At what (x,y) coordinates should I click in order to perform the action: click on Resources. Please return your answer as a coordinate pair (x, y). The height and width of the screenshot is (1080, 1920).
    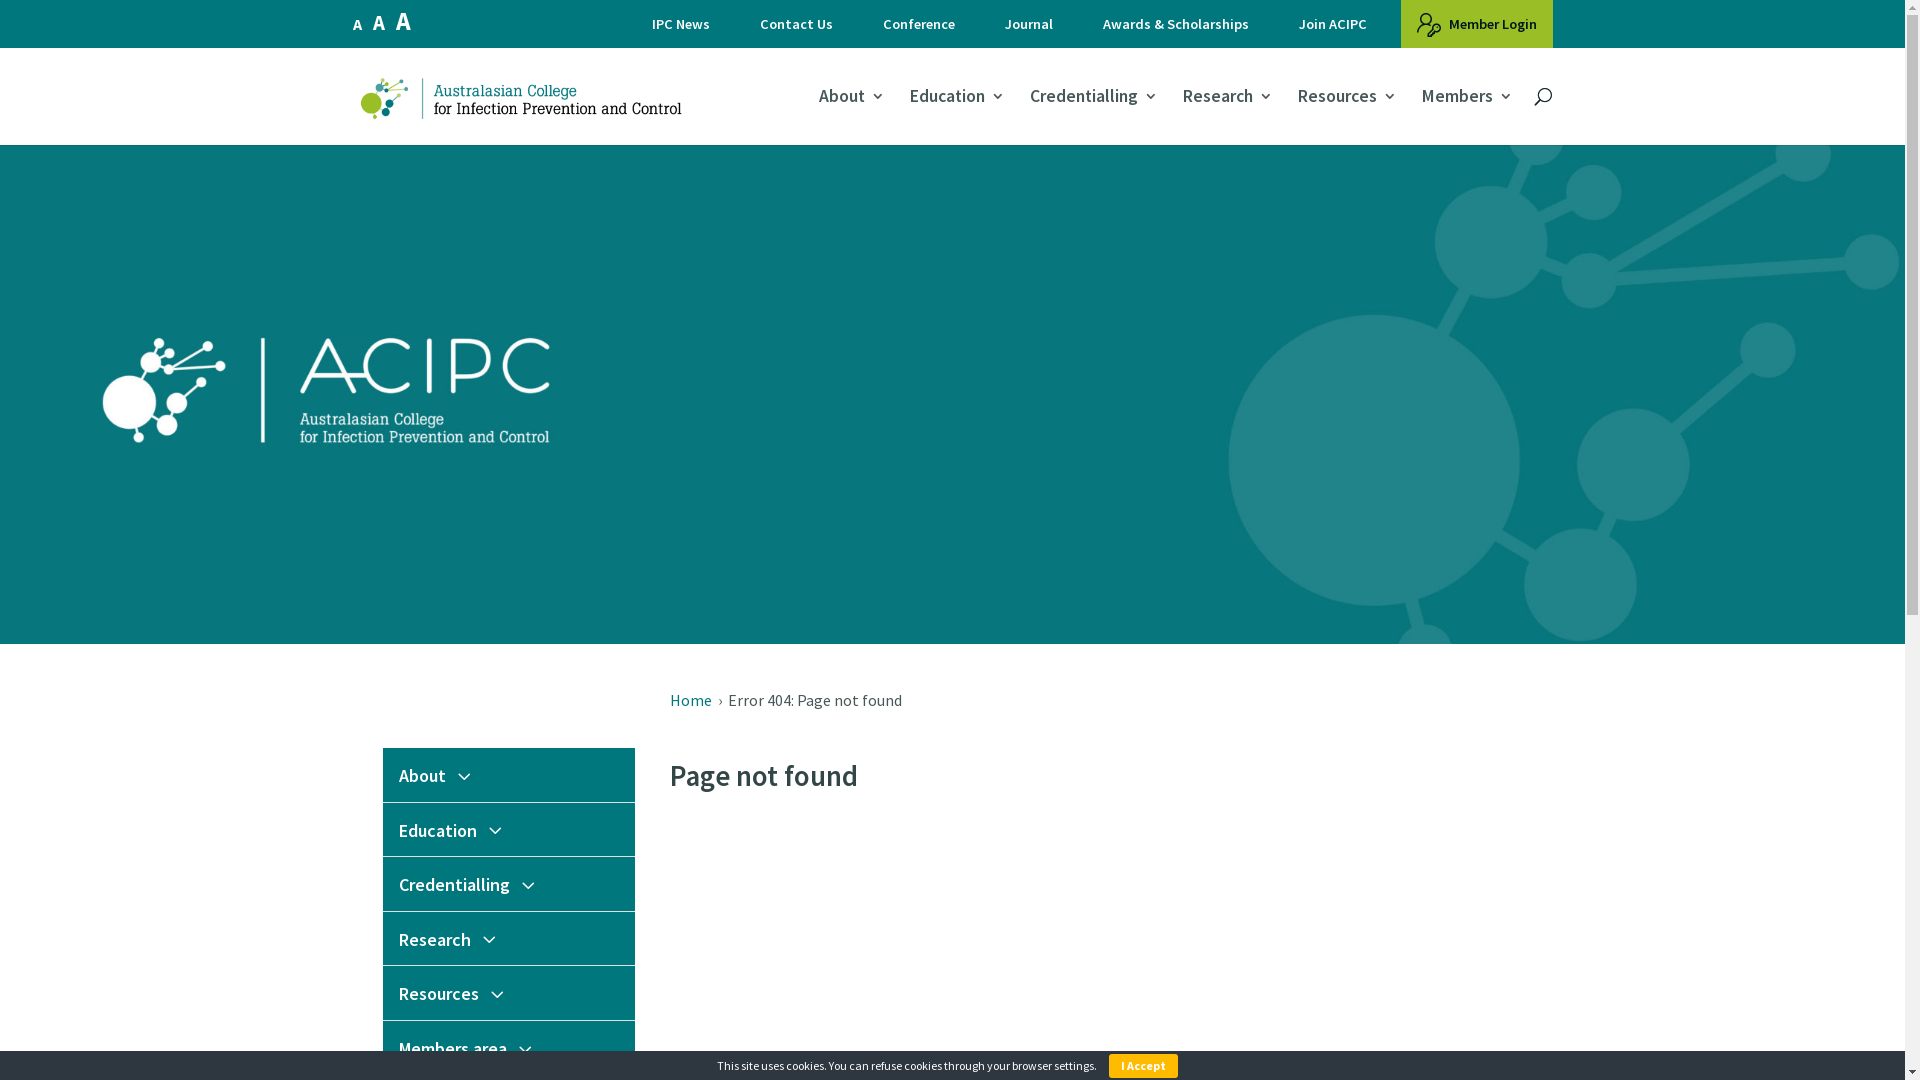
    Looking at the image, I should click on (1348, 116).